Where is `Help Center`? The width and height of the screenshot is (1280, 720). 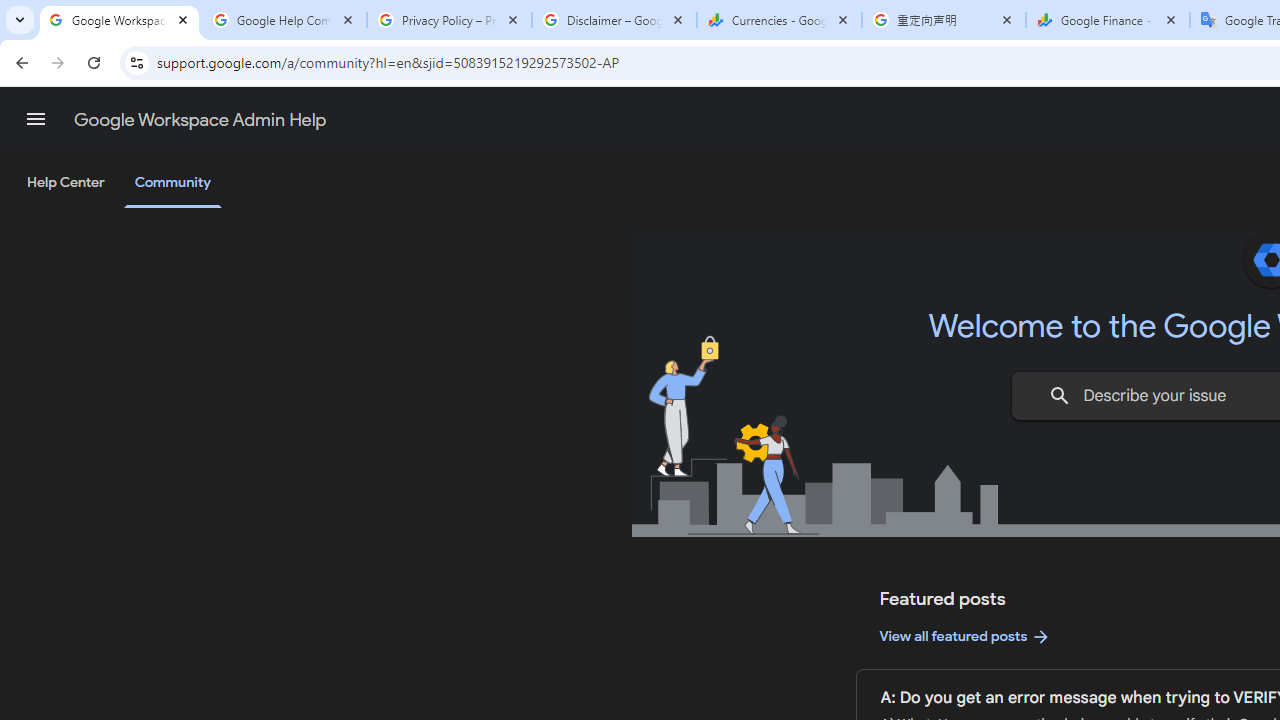
Help Center is located at coordinates (66, 183).